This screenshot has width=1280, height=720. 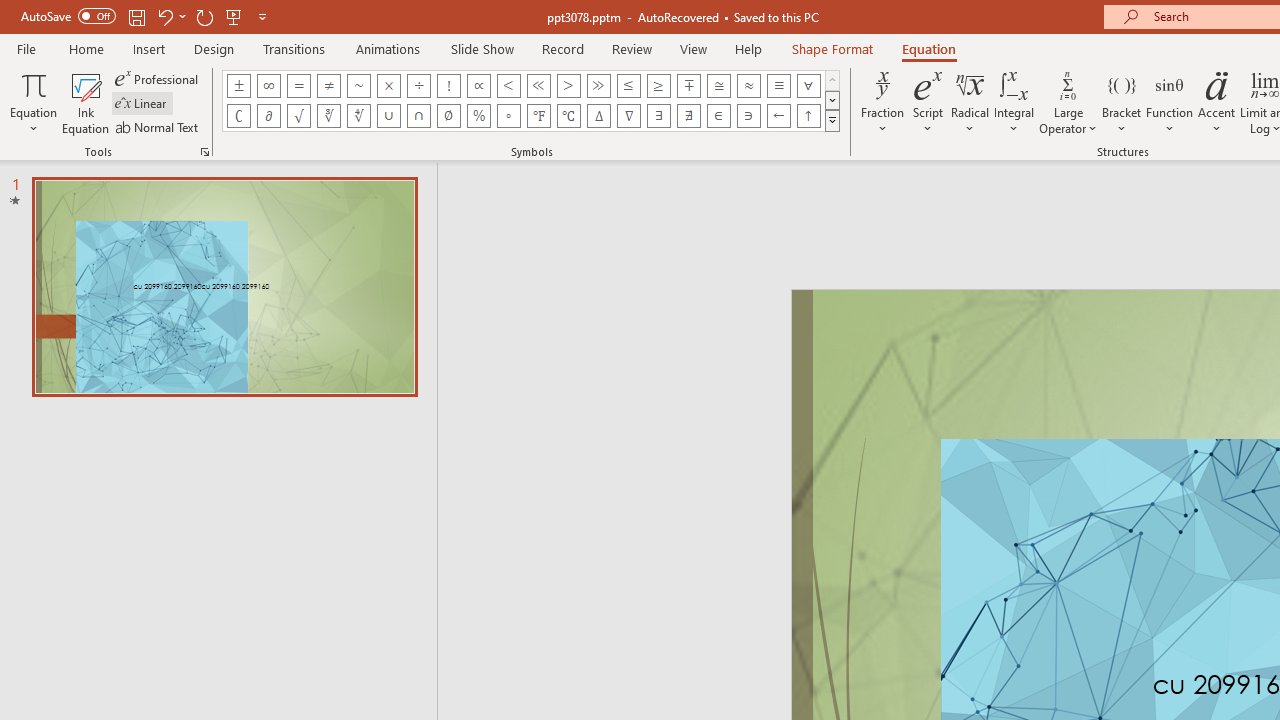 What do you see at coordinates (778, 116) in the screenshot?
I see `Equation Symbol Left Arrow` at bounding box center [778, 116].